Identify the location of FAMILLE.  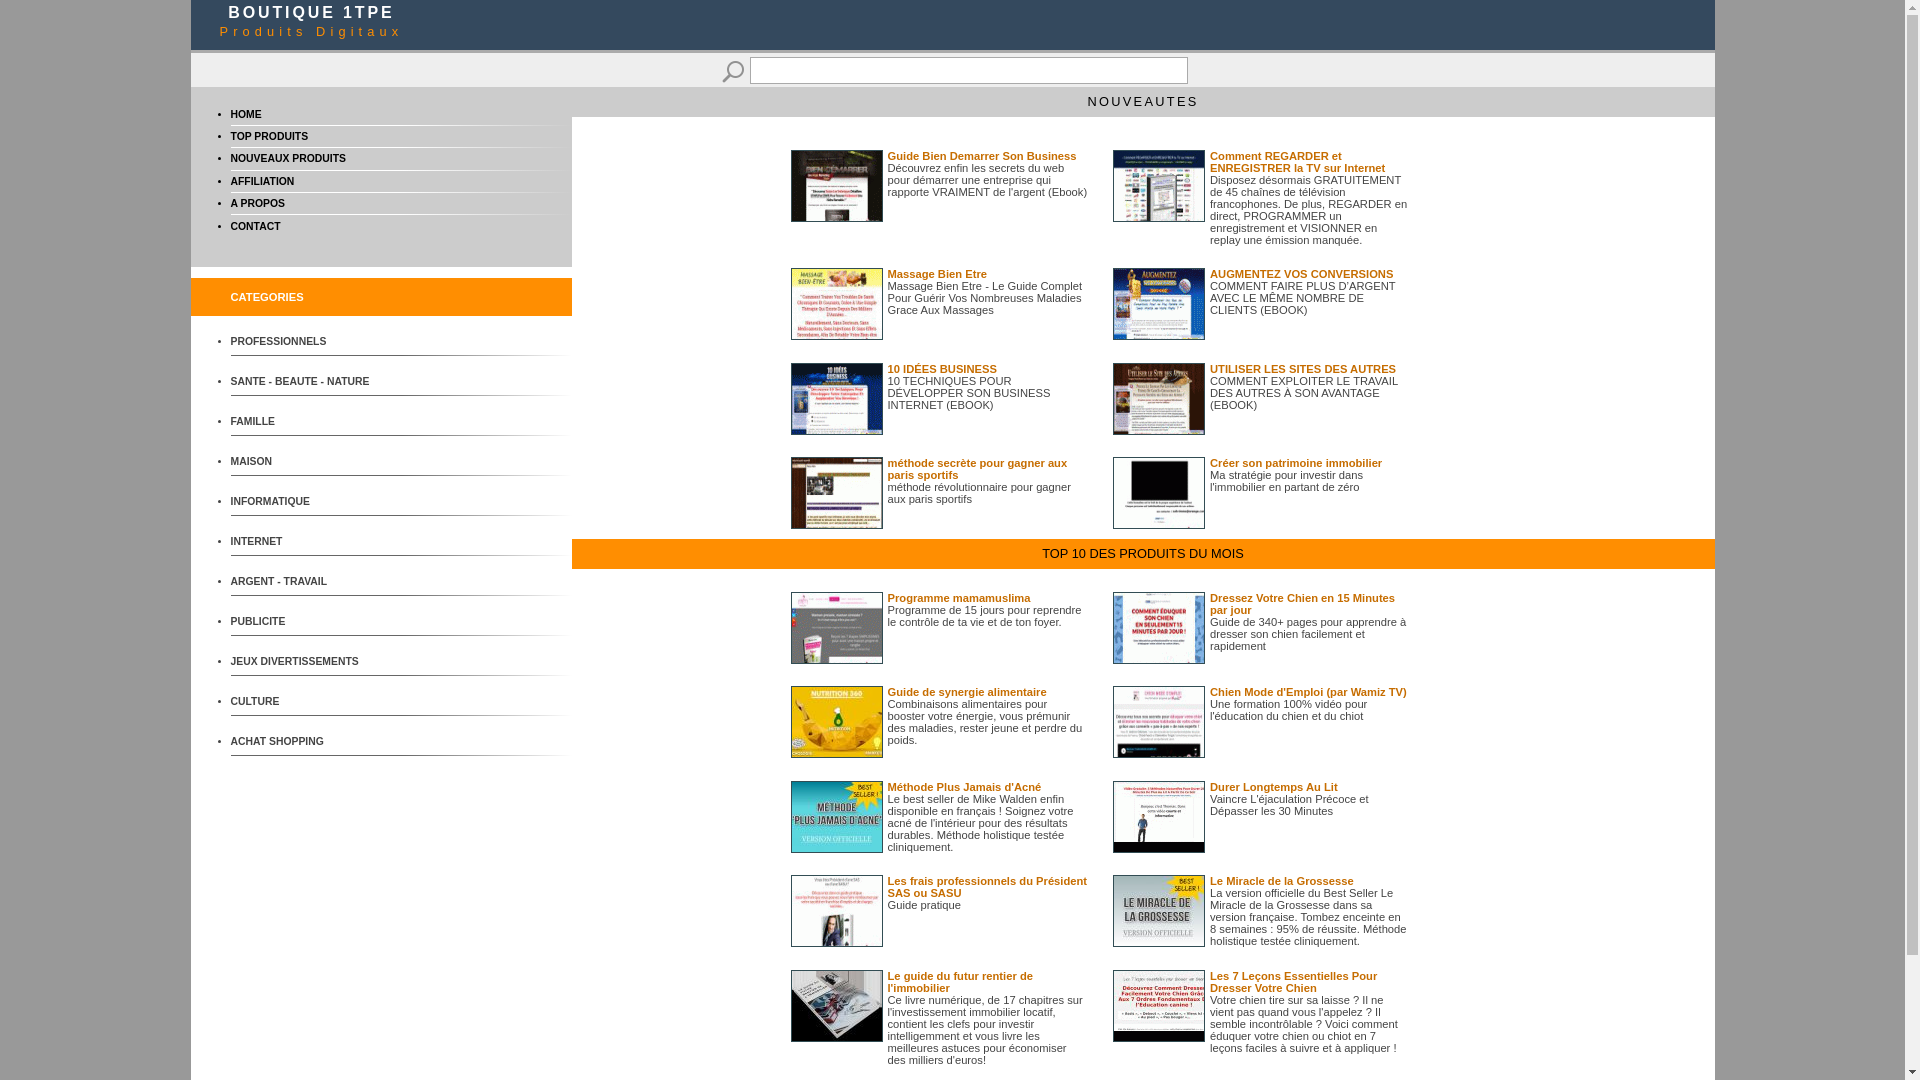
(305, 422).